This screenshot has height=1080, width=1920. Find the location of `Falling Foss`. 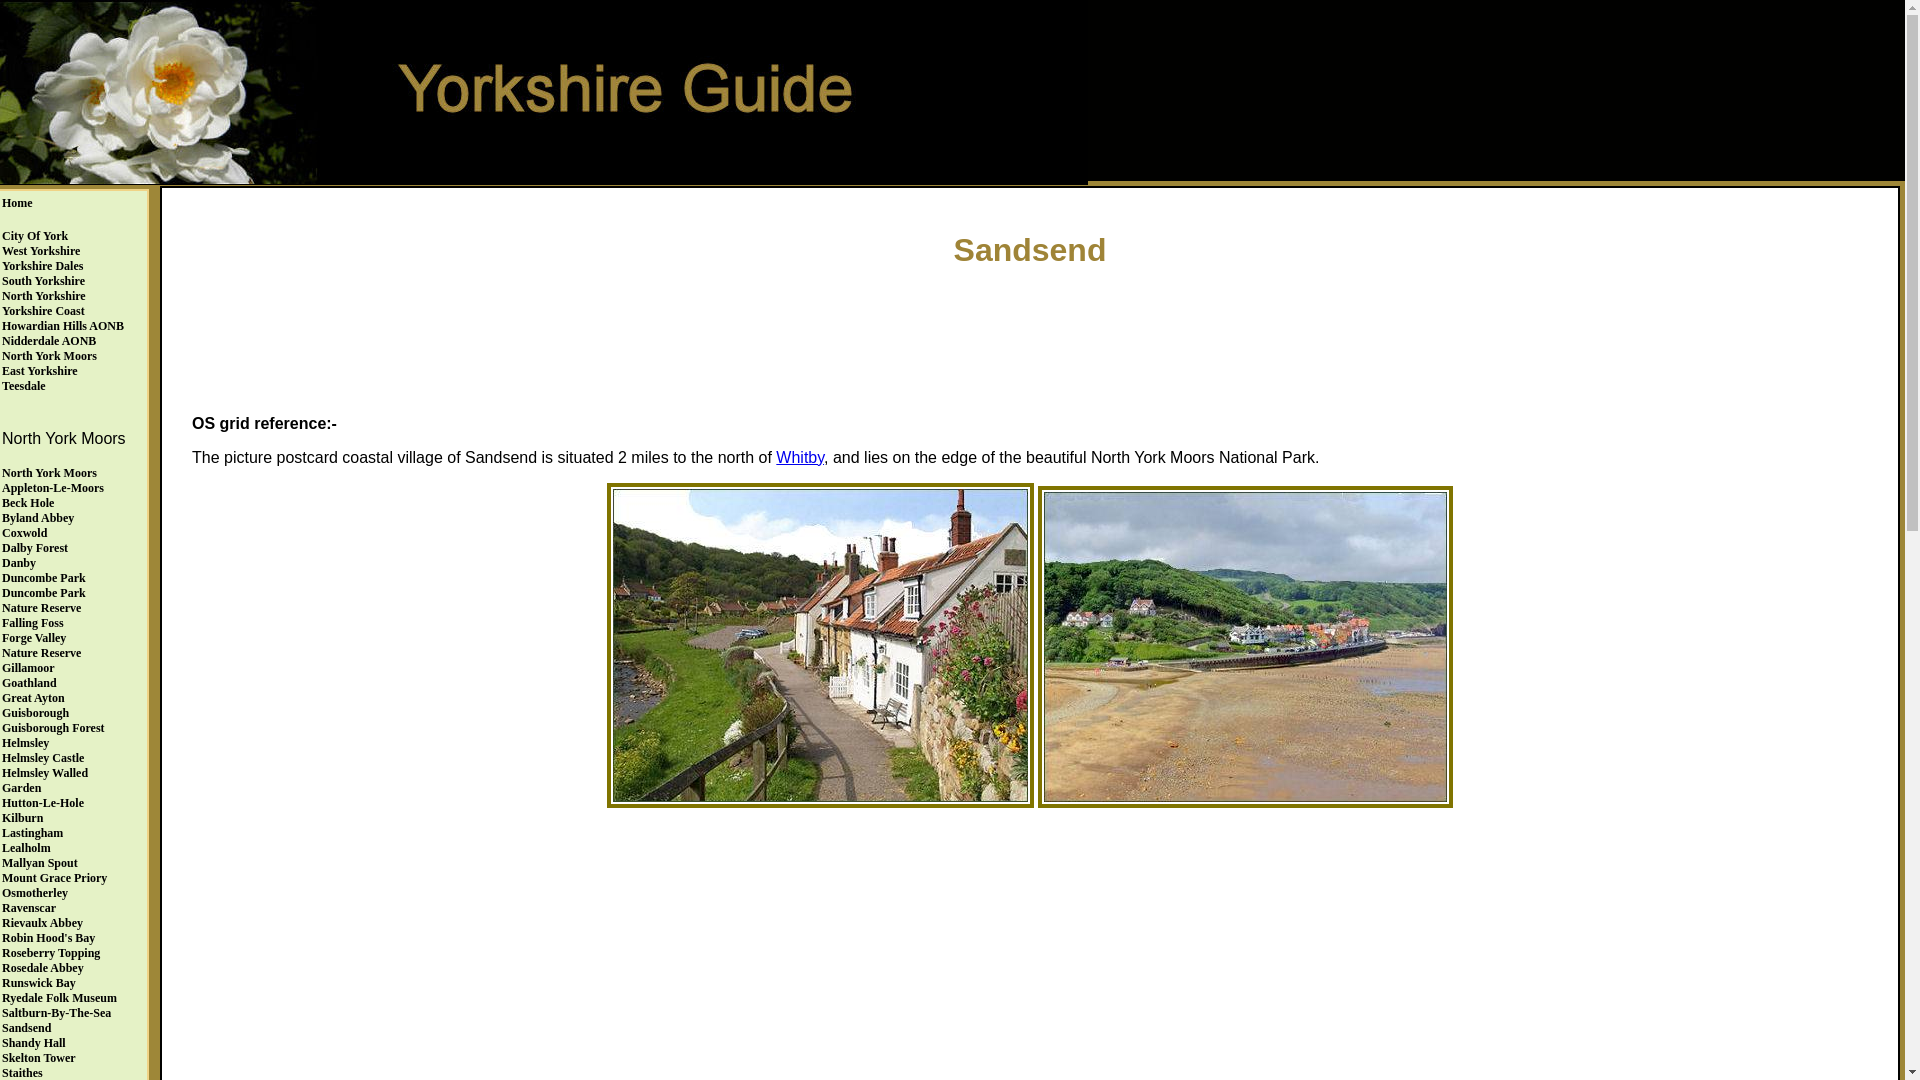

Falling Foss is located at coordinates (32, 622).